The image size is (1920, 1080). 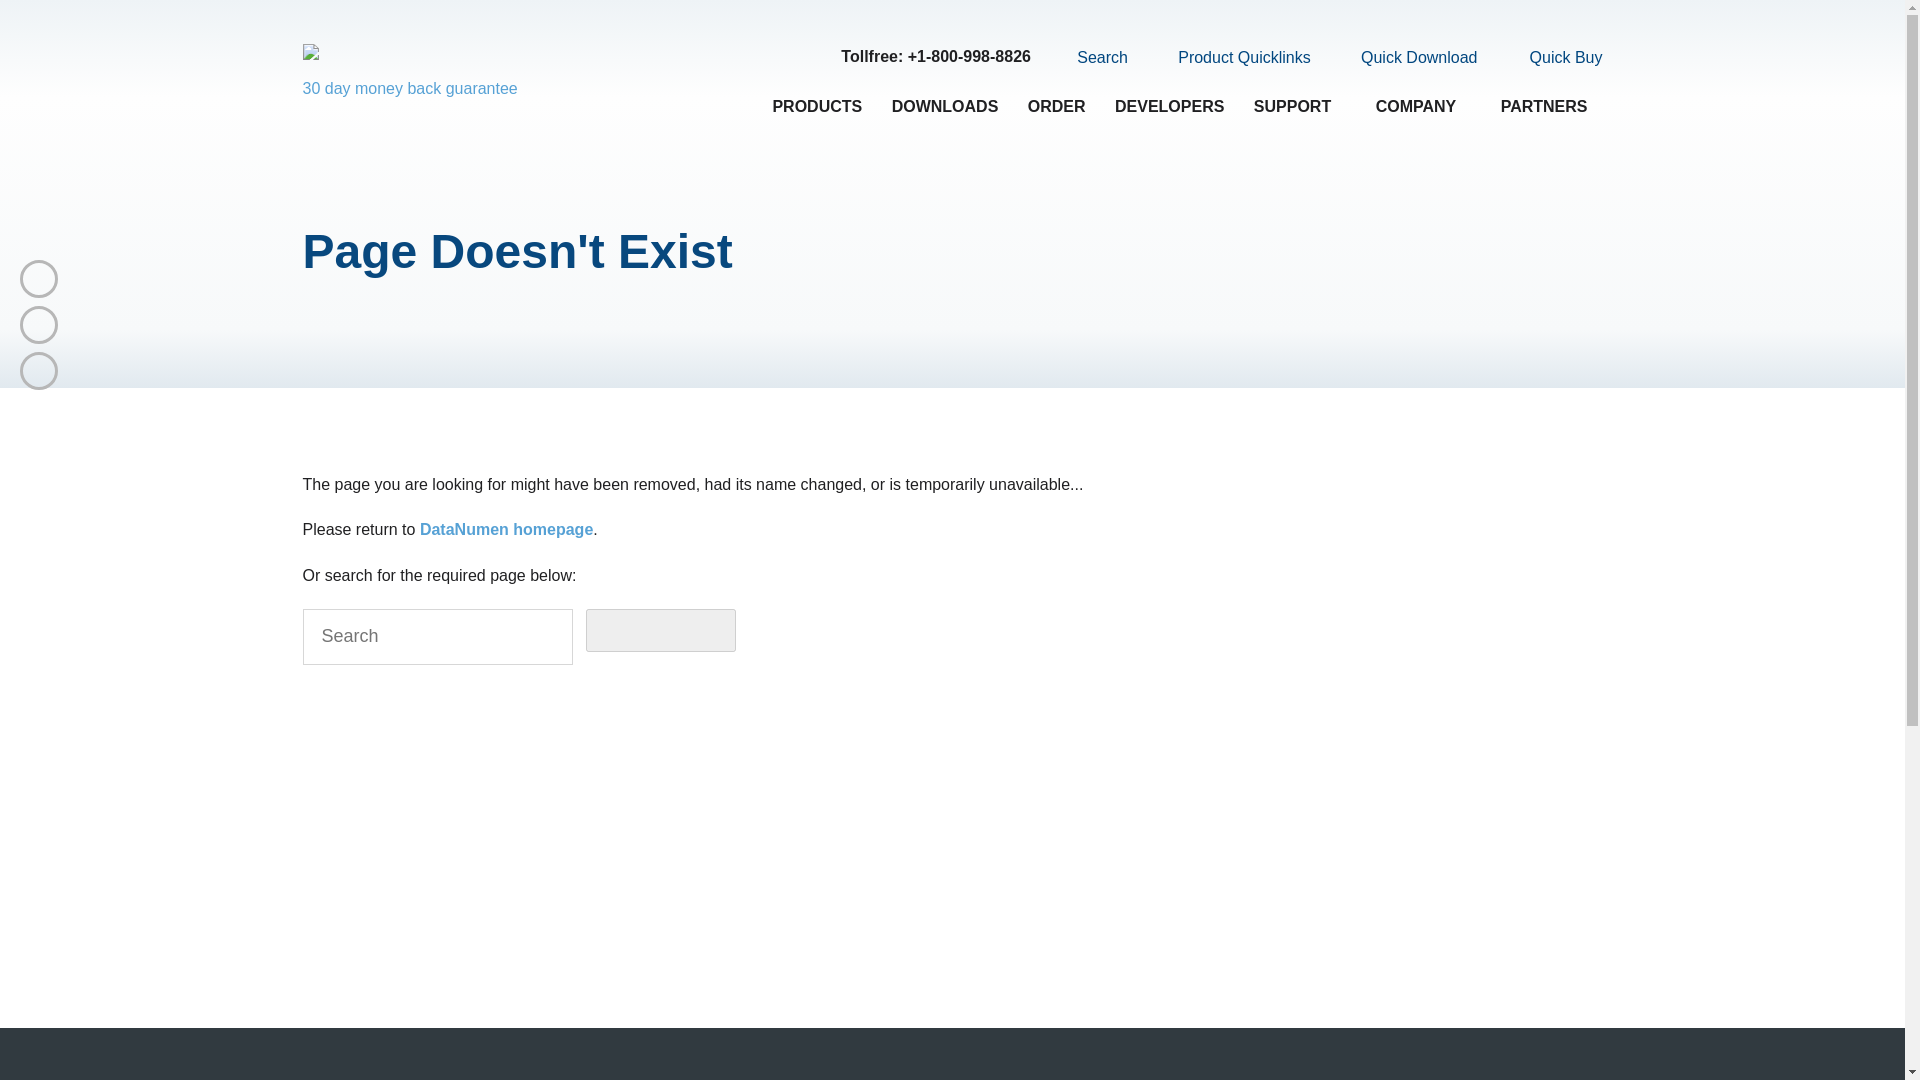 I want to click on Search, so click(x=1091, y=57).